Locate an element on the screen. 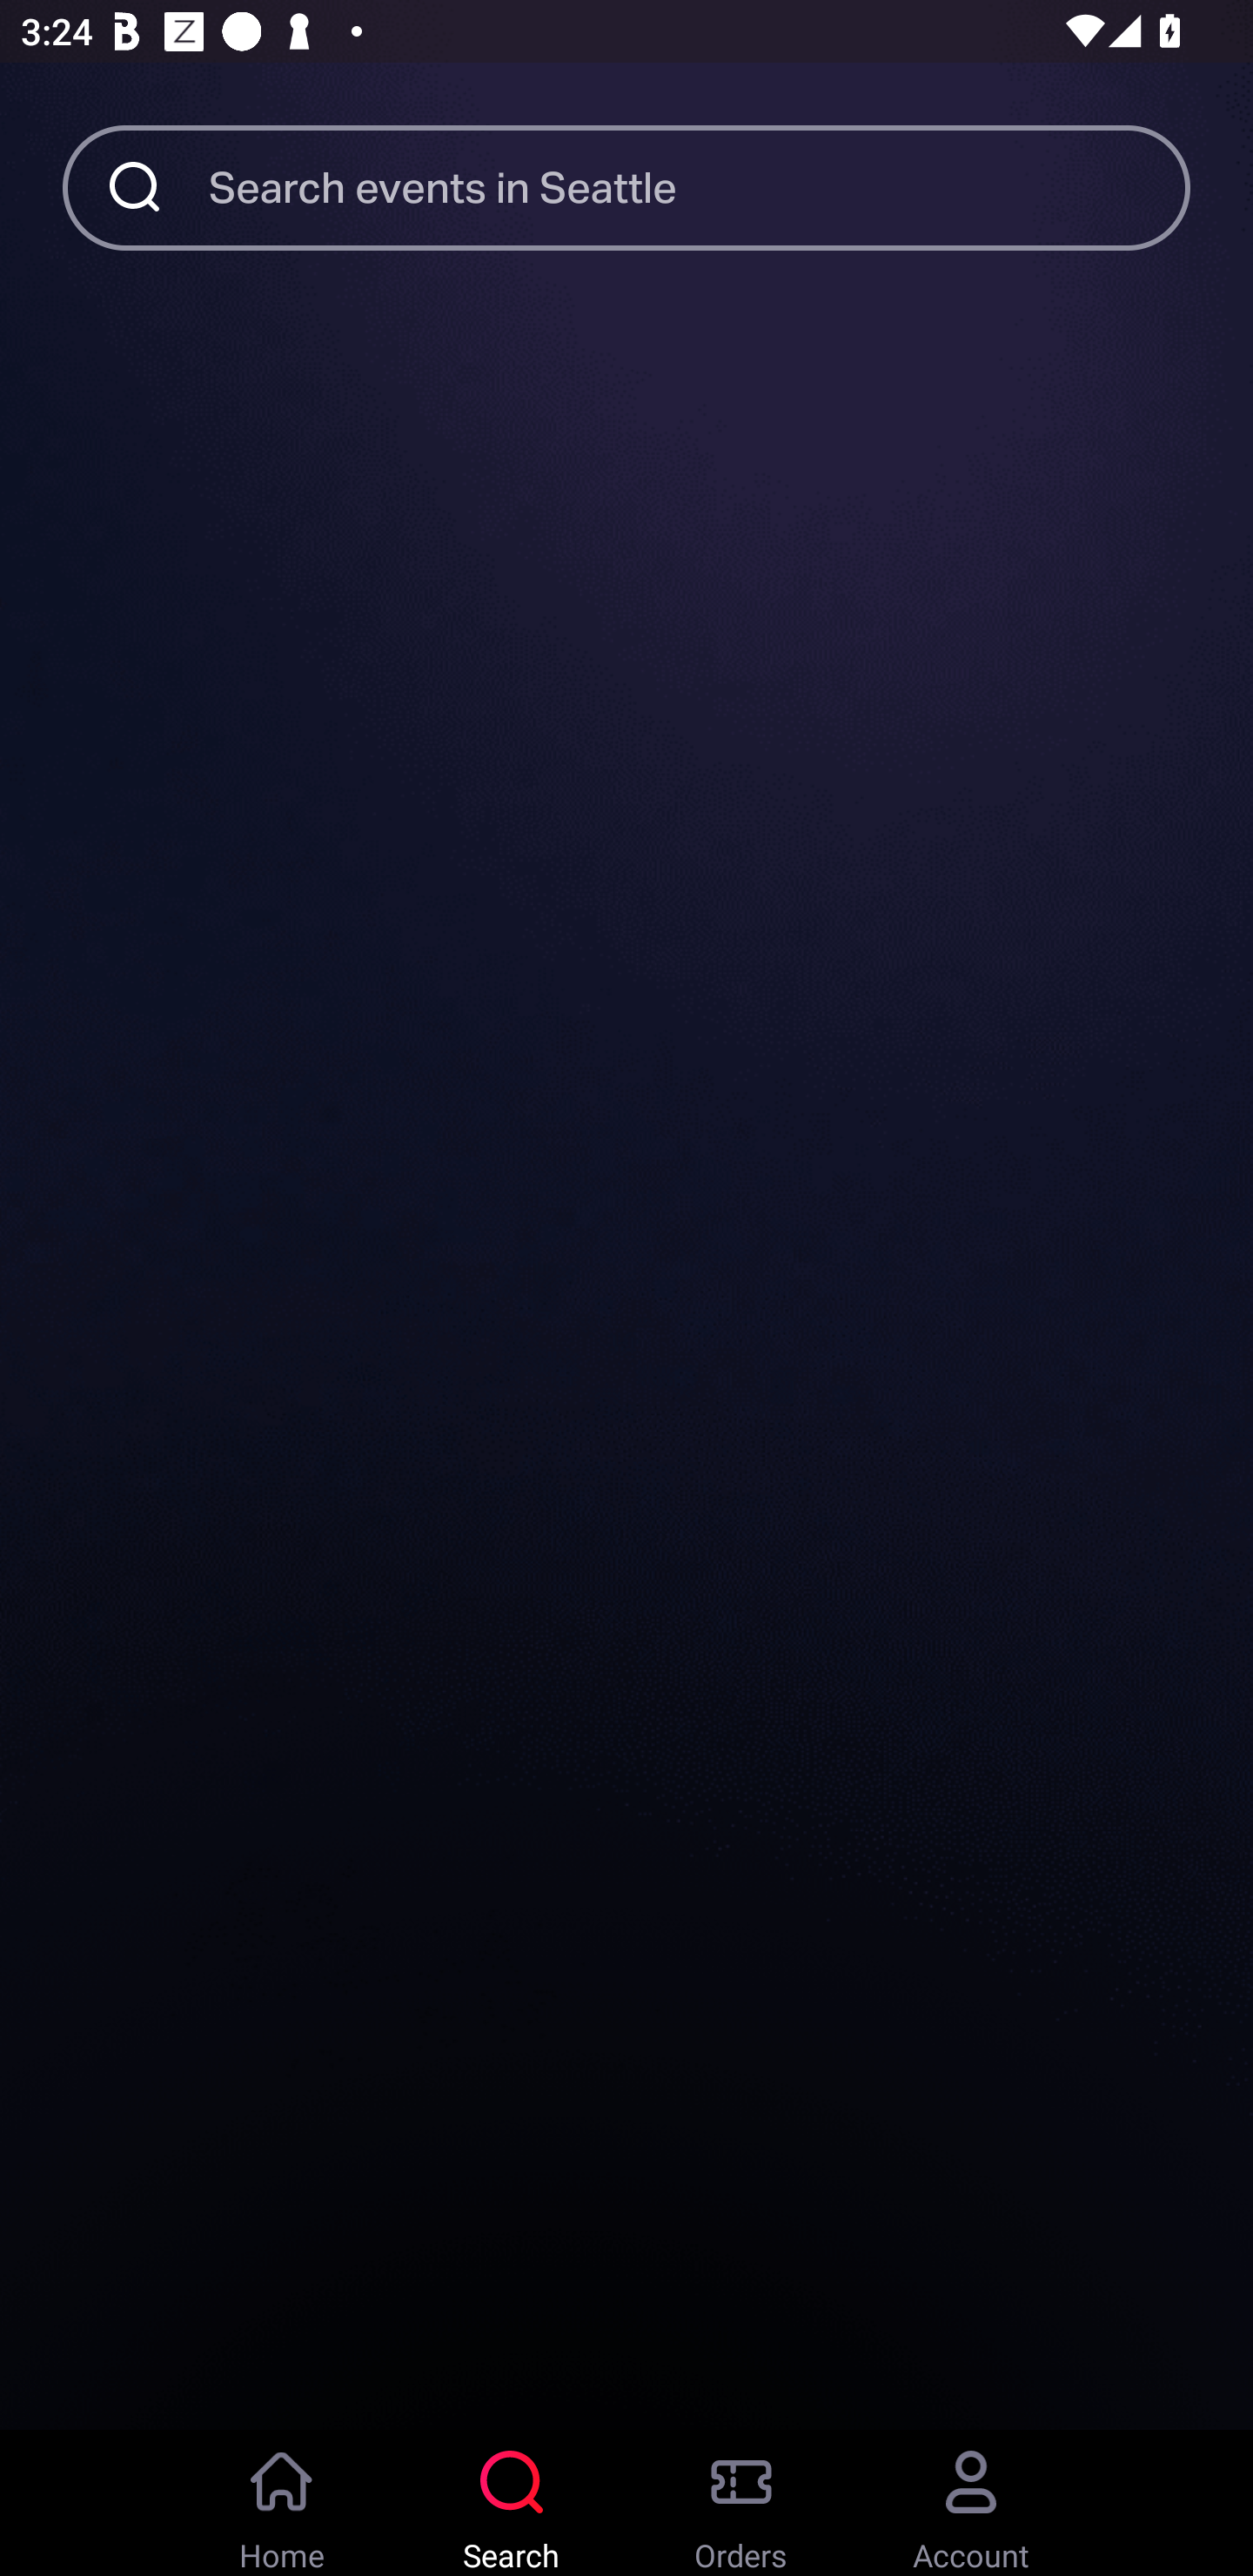 This screenshot has width=1253, height=2576. Orders is located at coordinates (741, 2503).